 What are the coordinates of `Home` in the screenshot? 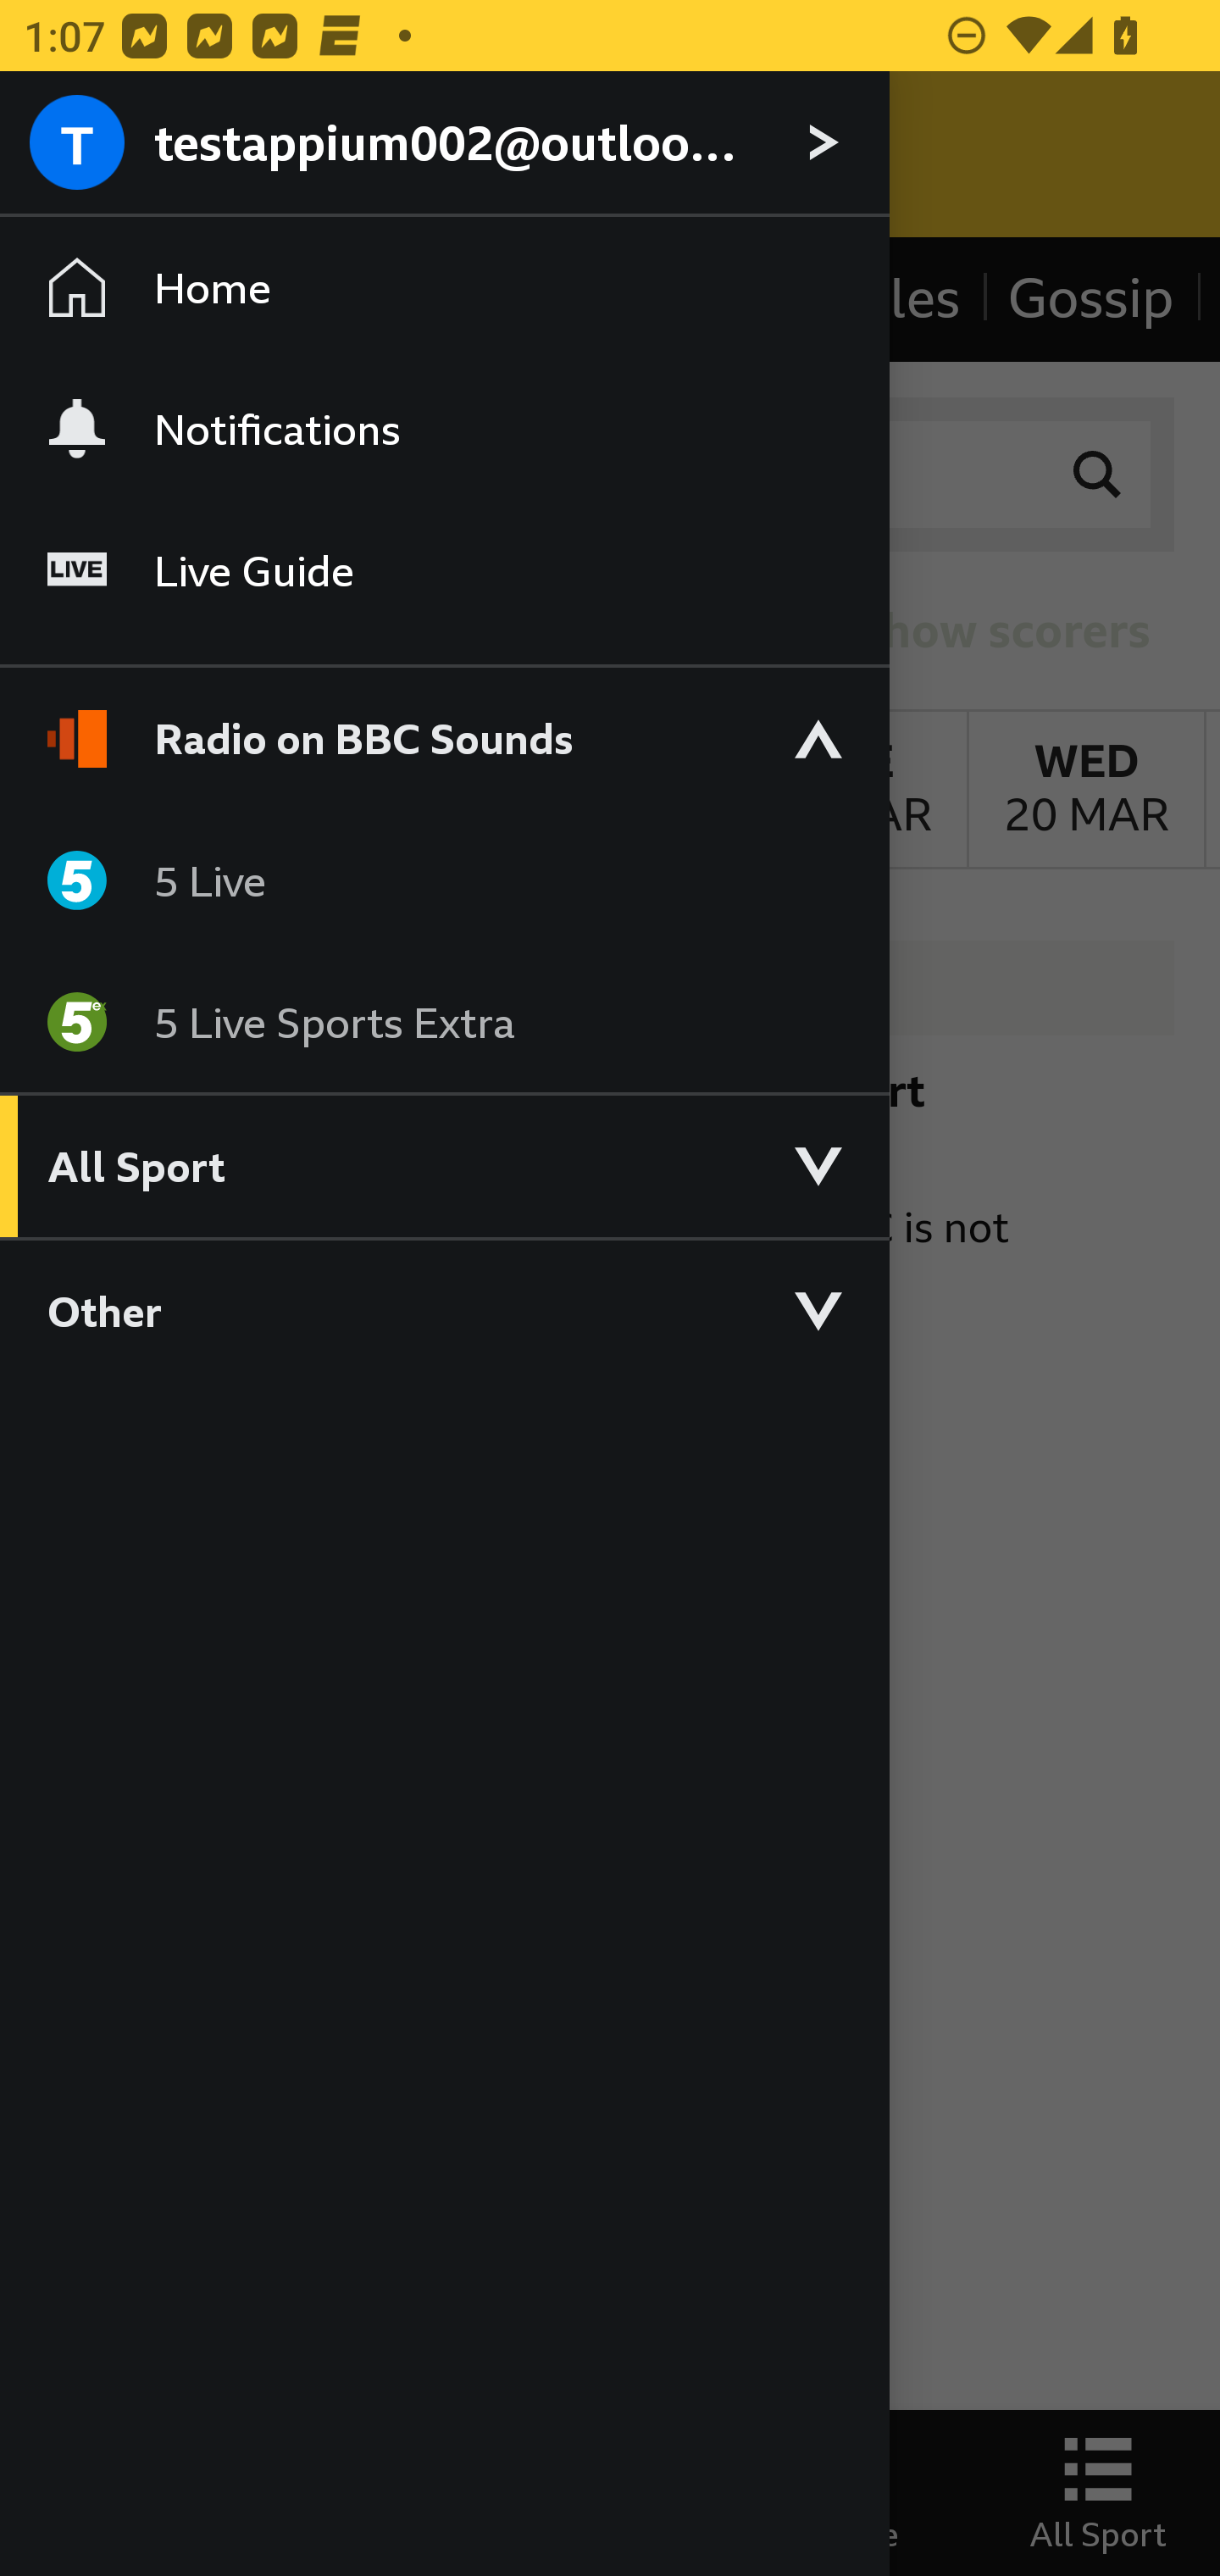 It's located at (444, 286).